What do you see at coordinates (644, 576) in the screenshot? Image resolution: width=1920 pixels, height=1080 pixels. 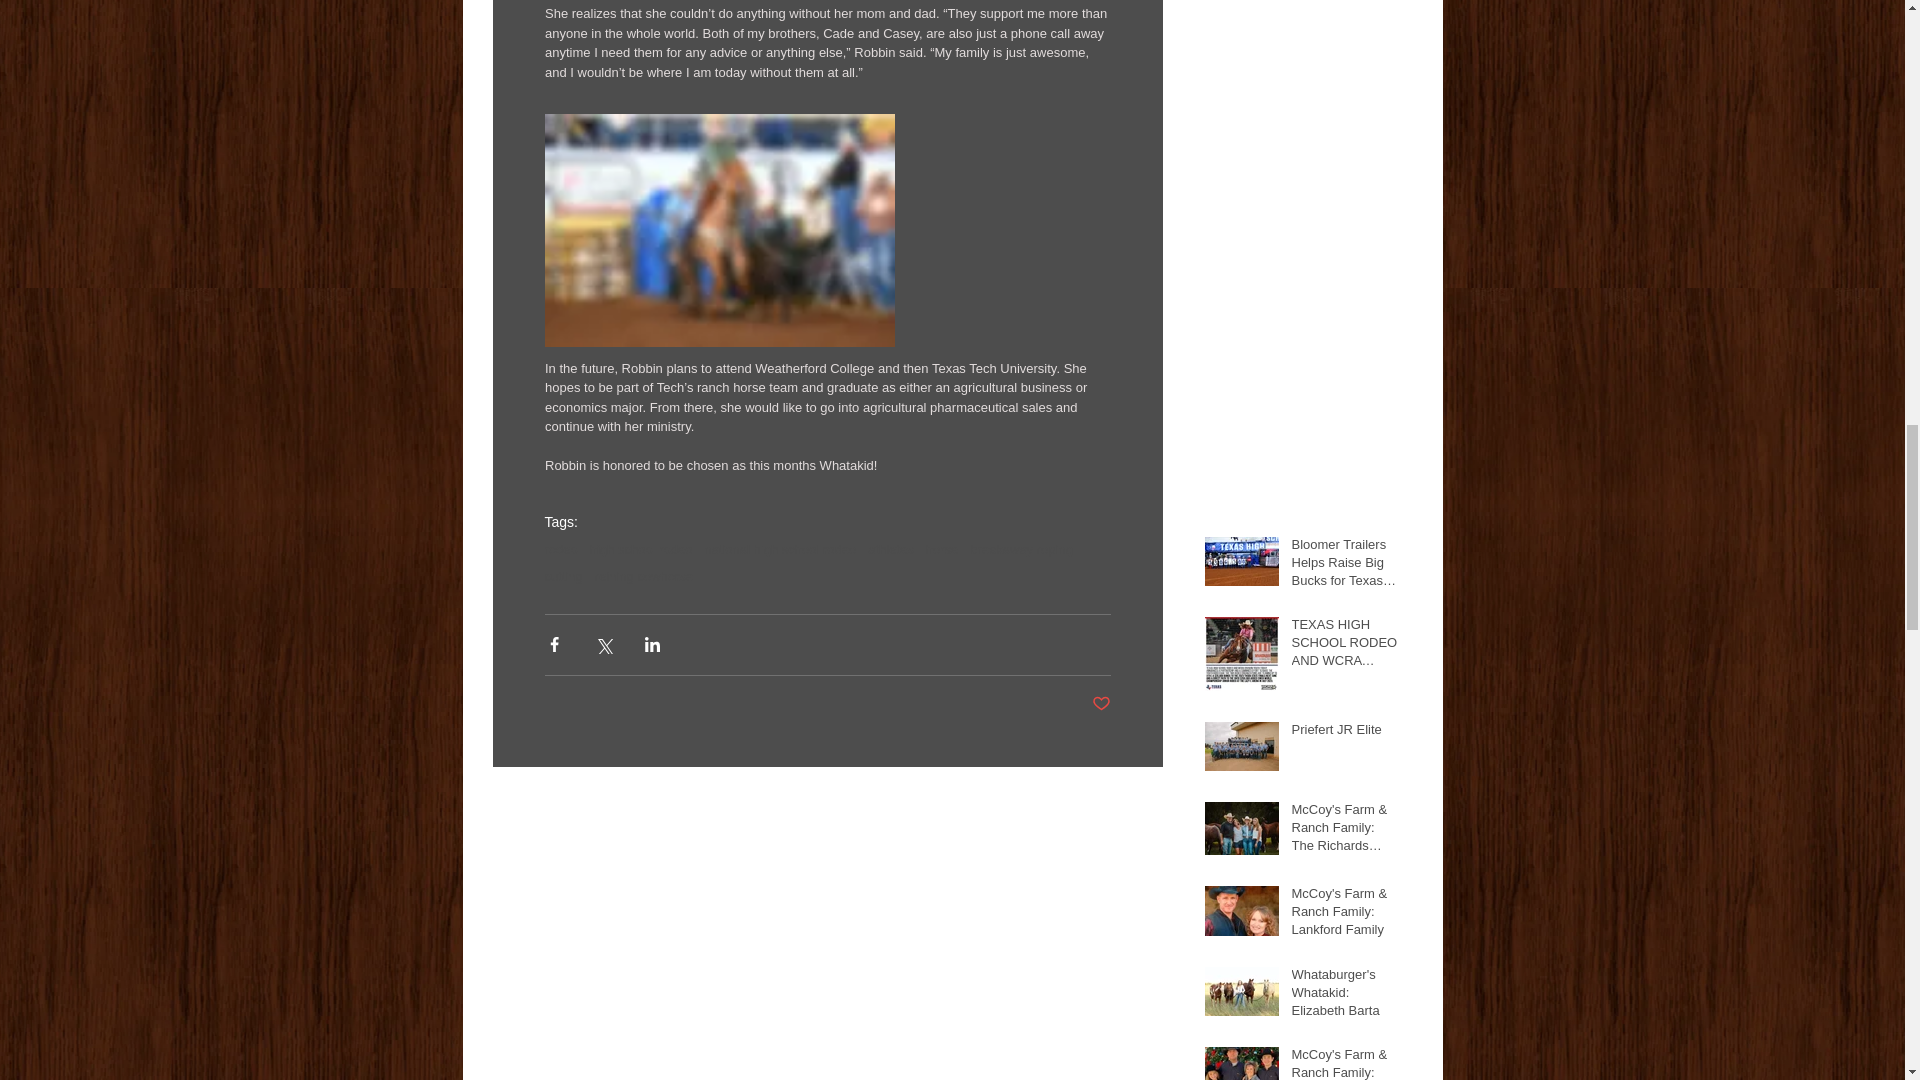 I see `reining cowhorse` at bounding box center [644, 576].